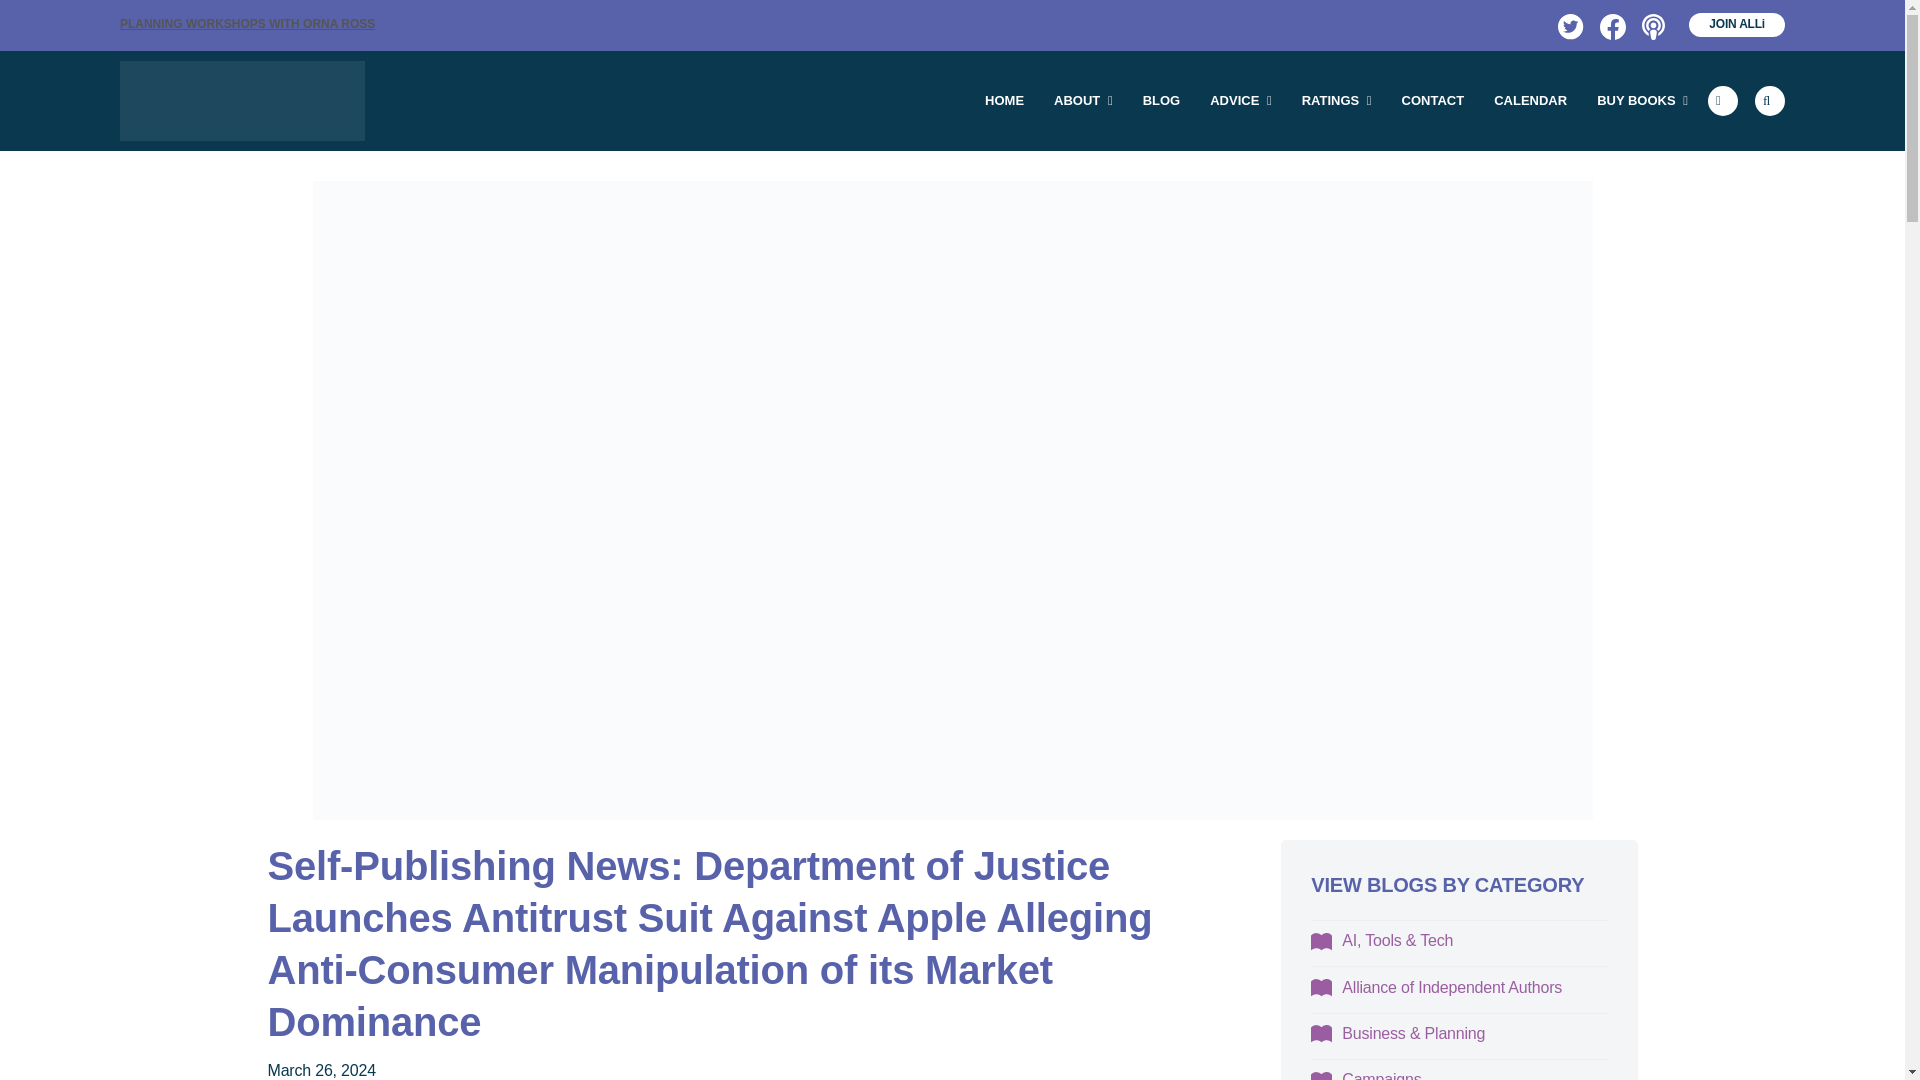 The image size is (1920, 1080). I want to click on Podcast, so click(1652, 24).